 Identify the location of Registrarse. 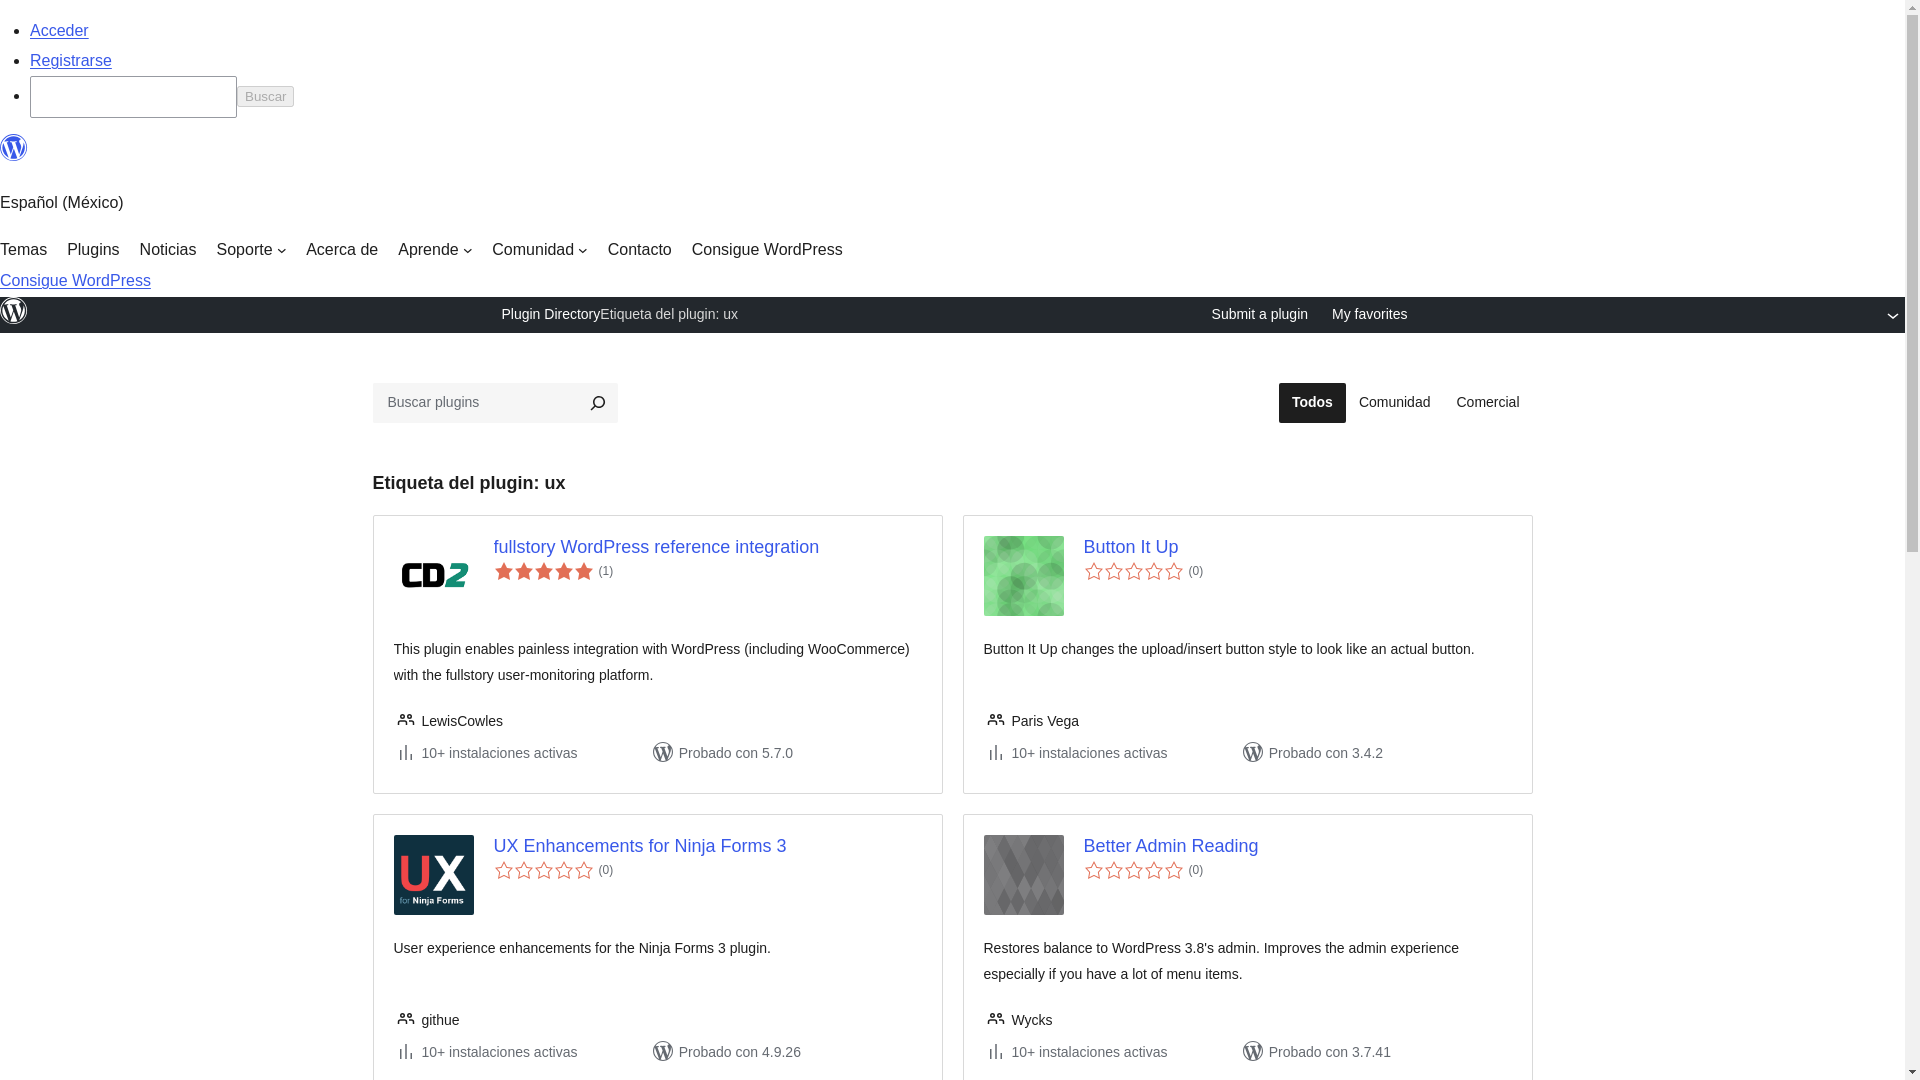
(70, 60).